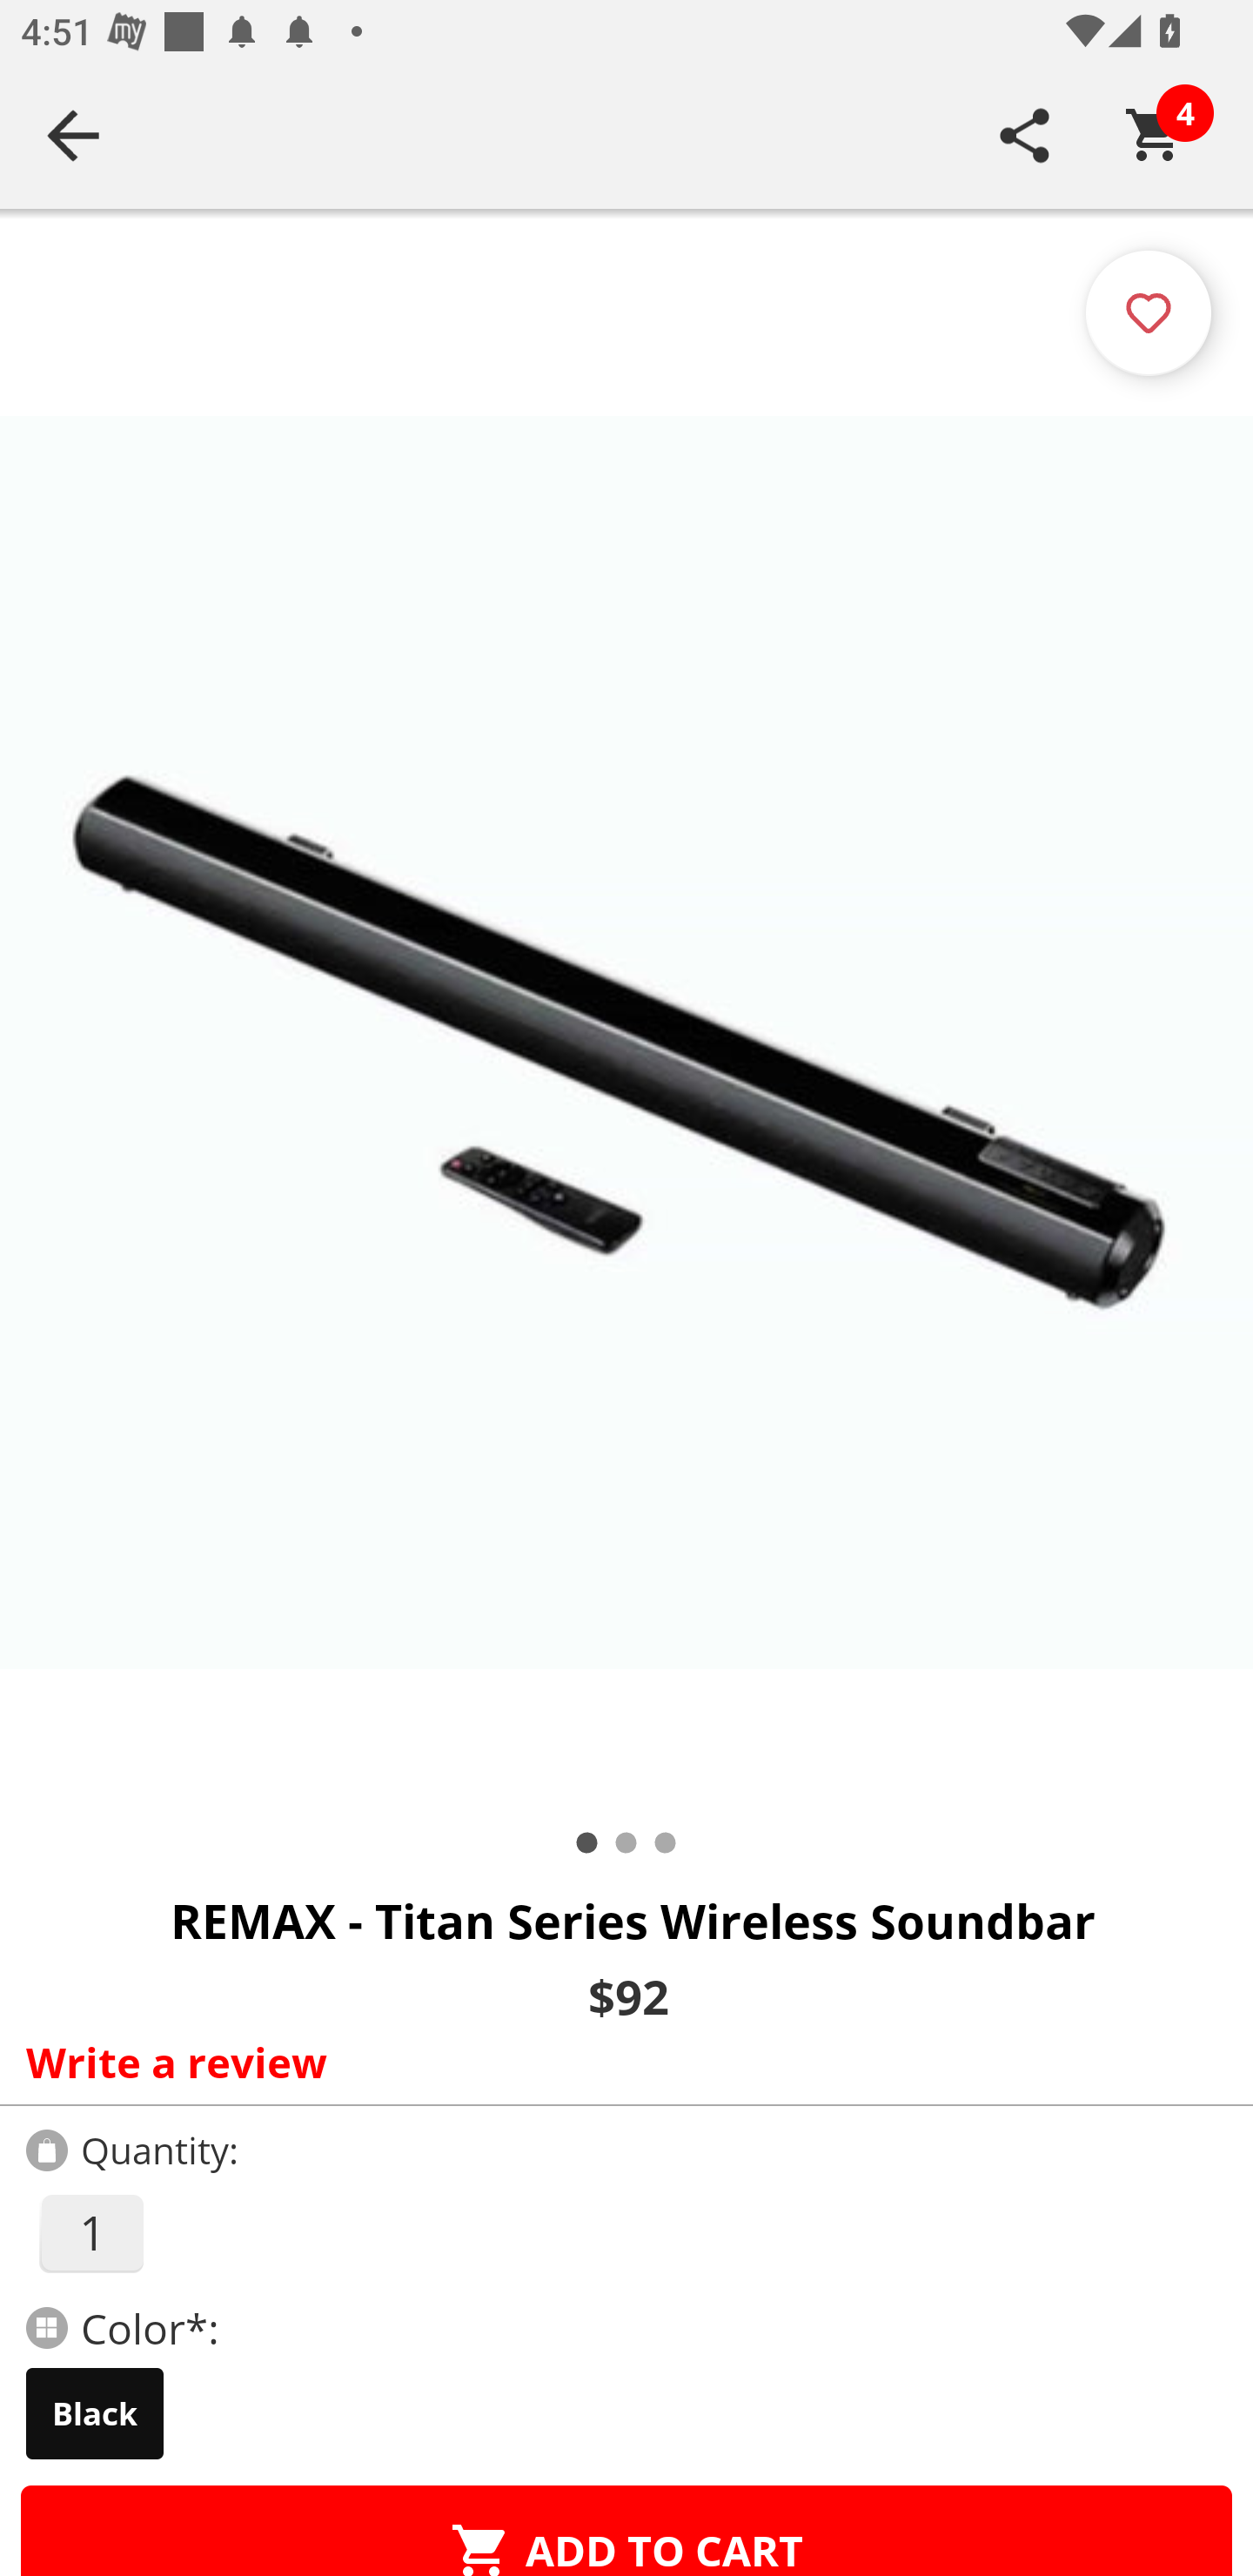  Describe the element at coordinates (1025, 135) in the screenshot. I see `SHARE` at that location.